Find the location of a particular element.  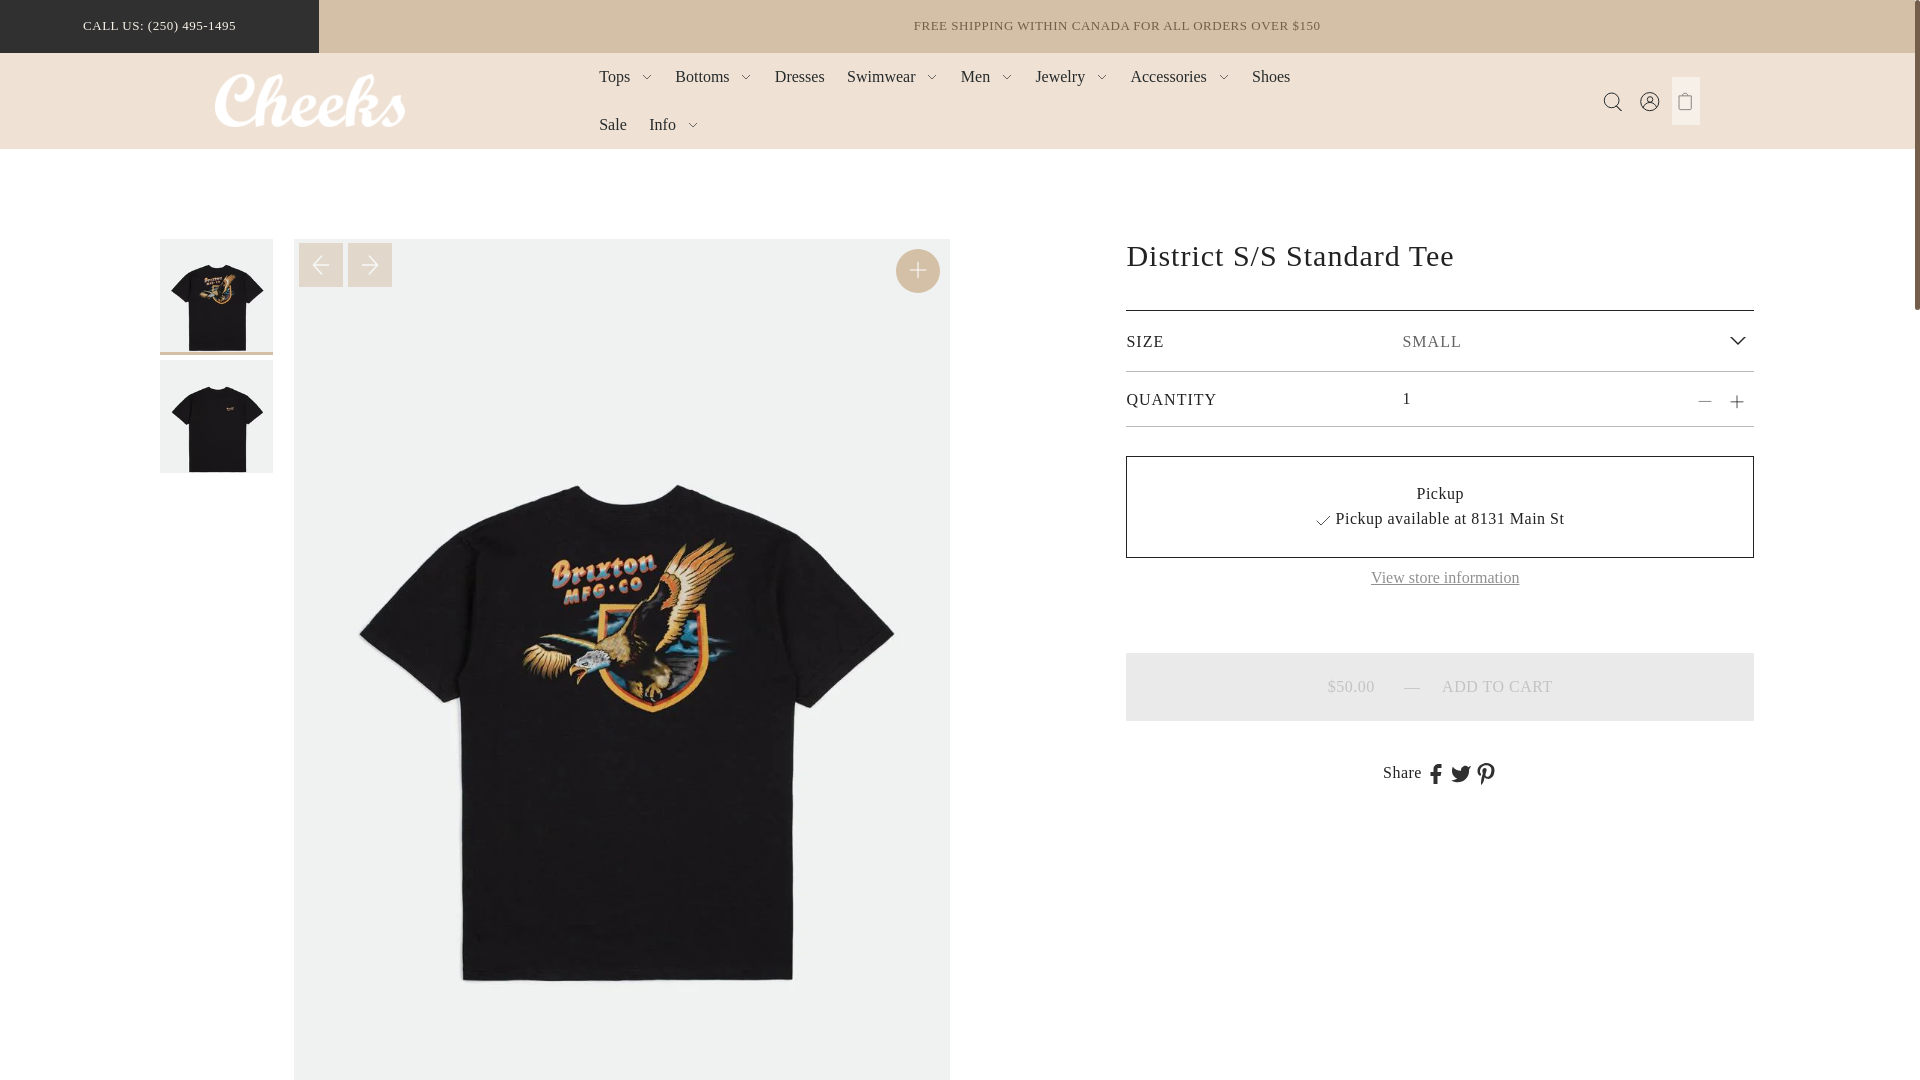

Bottoms is located at coordinates (713, 76).